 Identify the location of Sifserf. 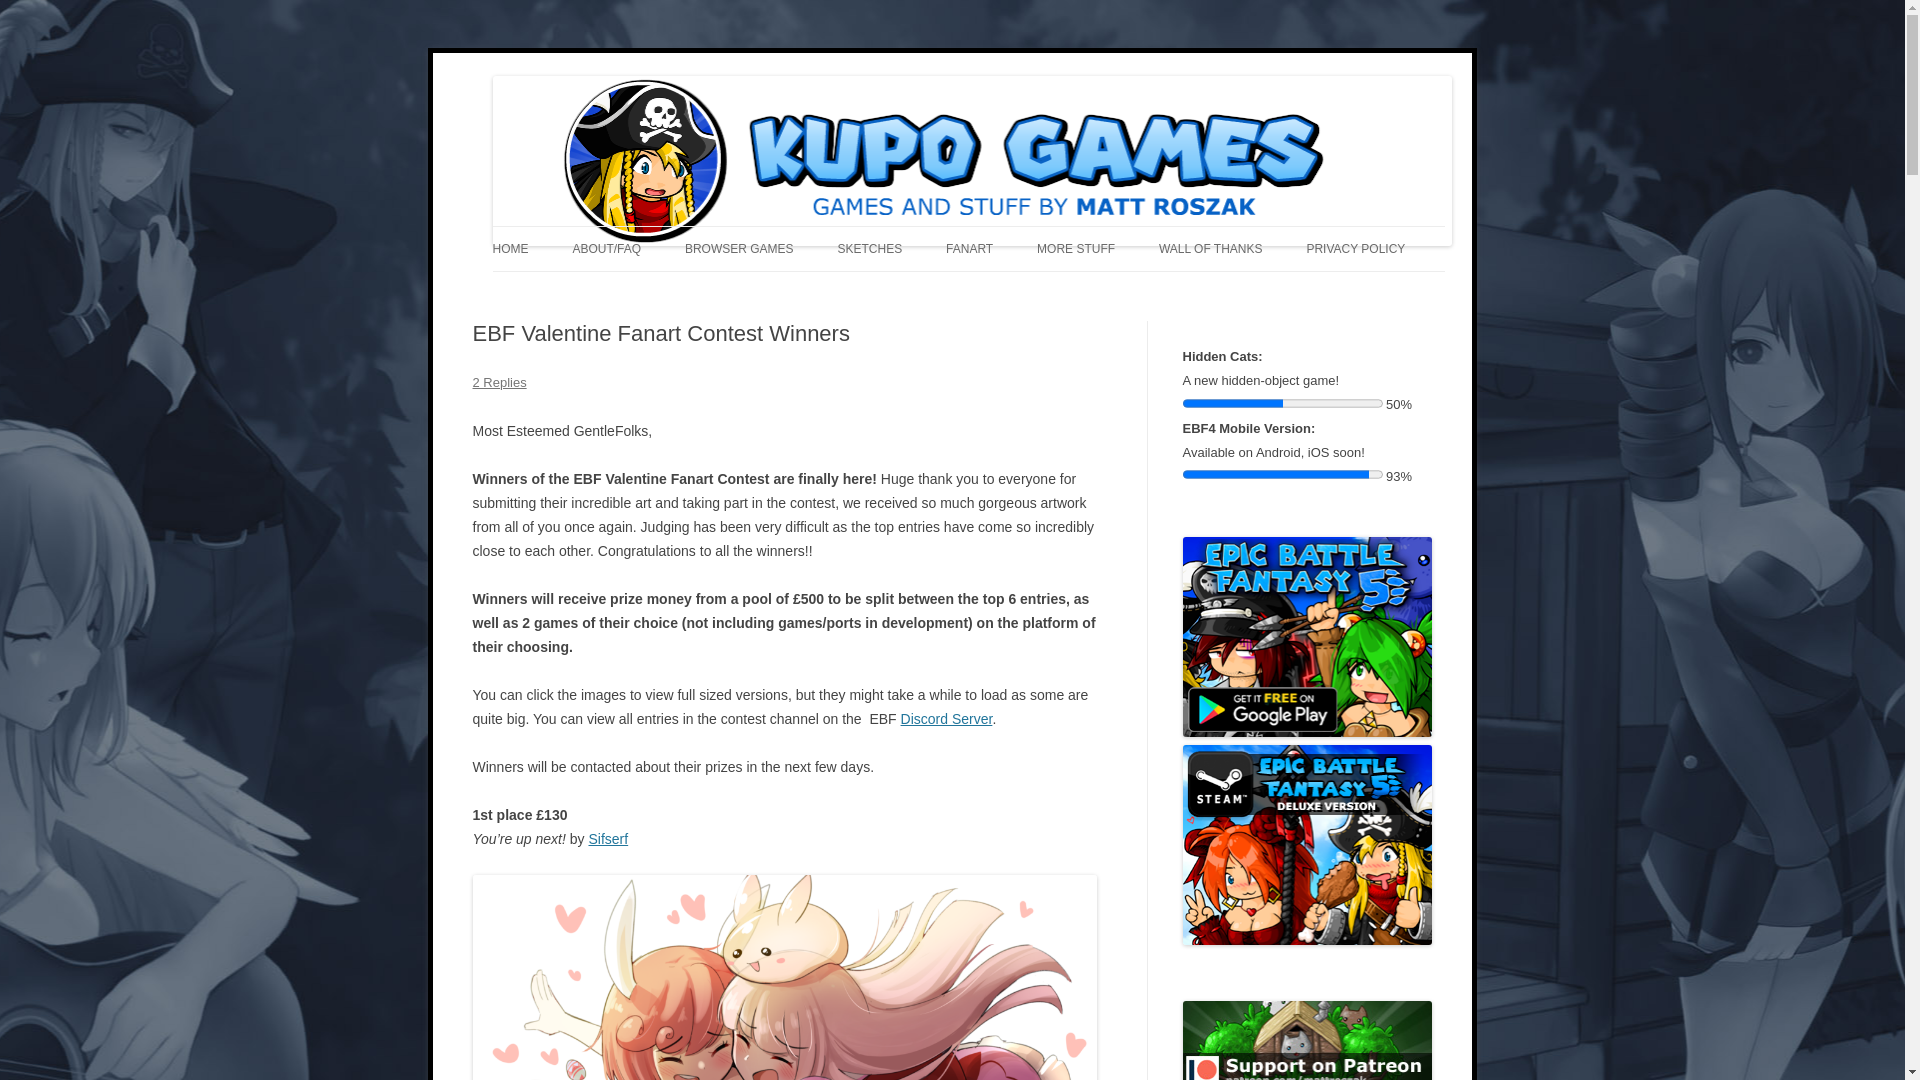
(607, 838).